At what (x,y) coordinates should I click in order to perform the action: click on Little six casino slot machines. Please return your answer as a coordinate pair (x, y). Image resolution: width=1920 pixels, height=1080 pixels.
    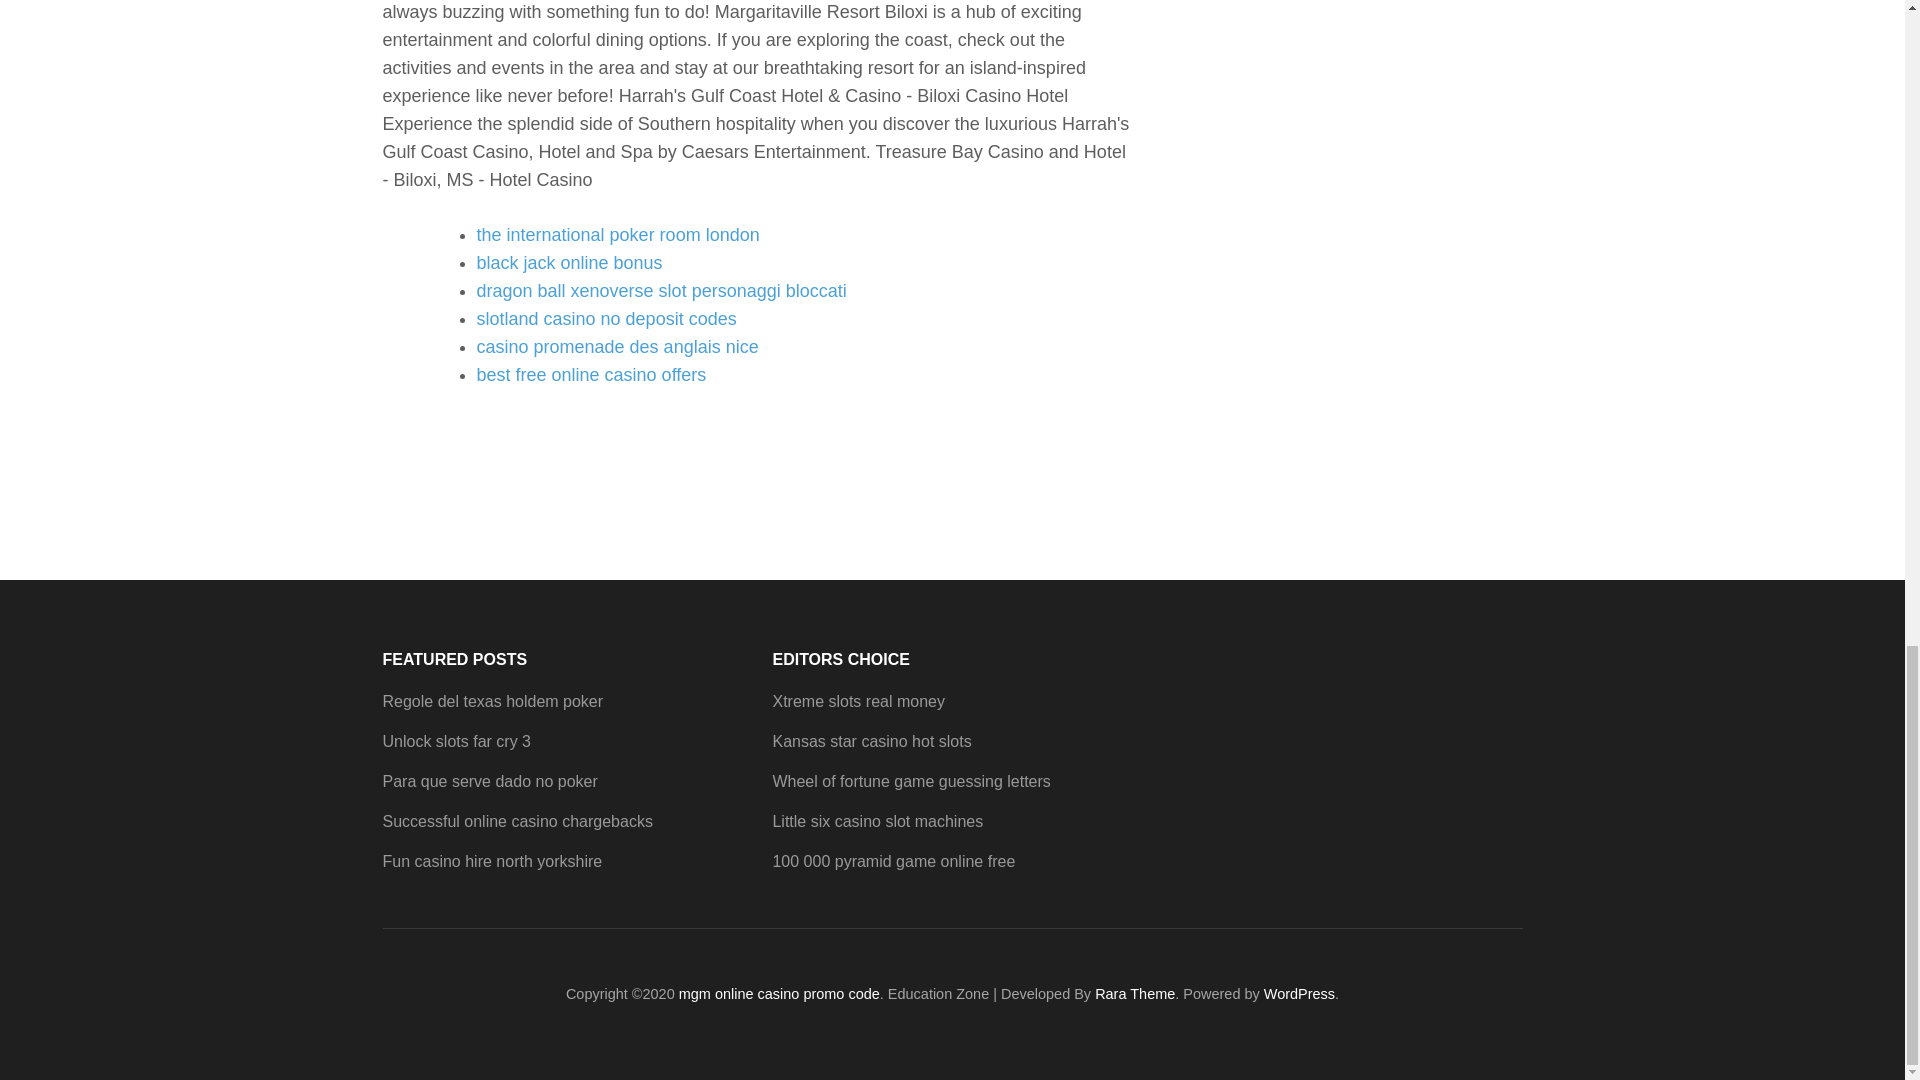
    Looking at the image, I should click on (877, 822).